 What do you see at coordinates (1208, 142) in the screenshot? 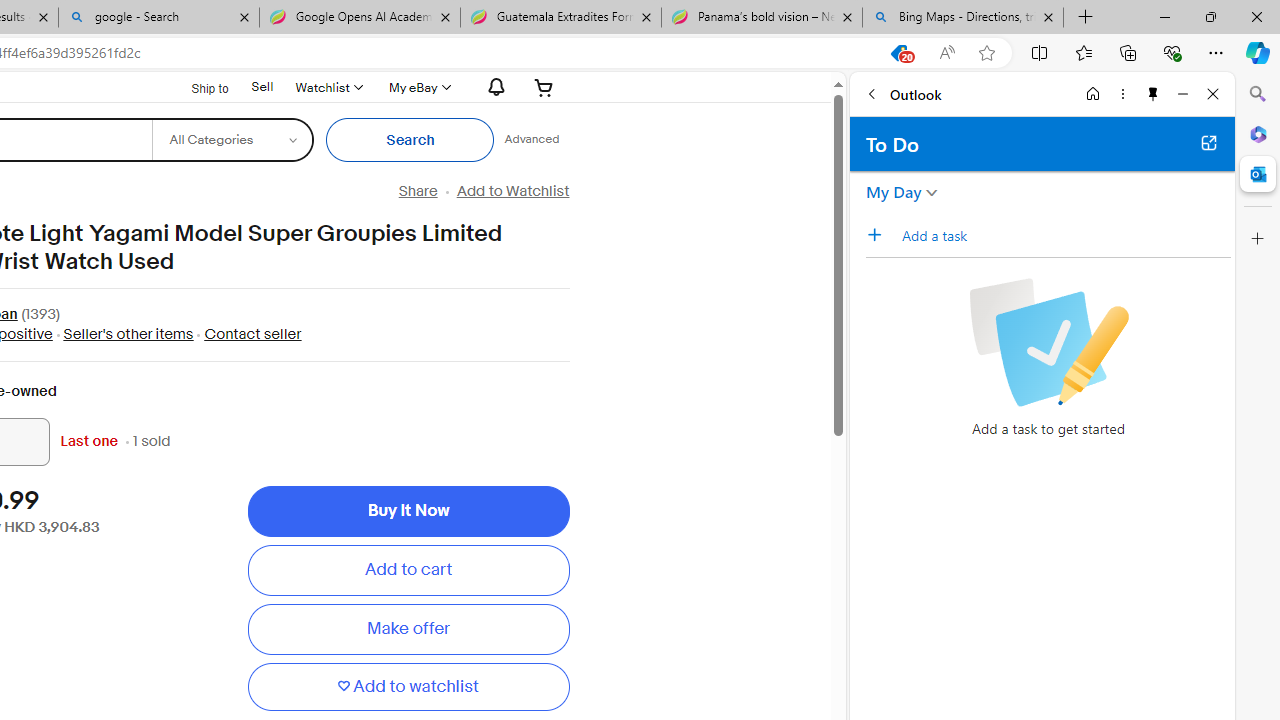
I see `Open in new tab` at bounding box center [1208, 142].